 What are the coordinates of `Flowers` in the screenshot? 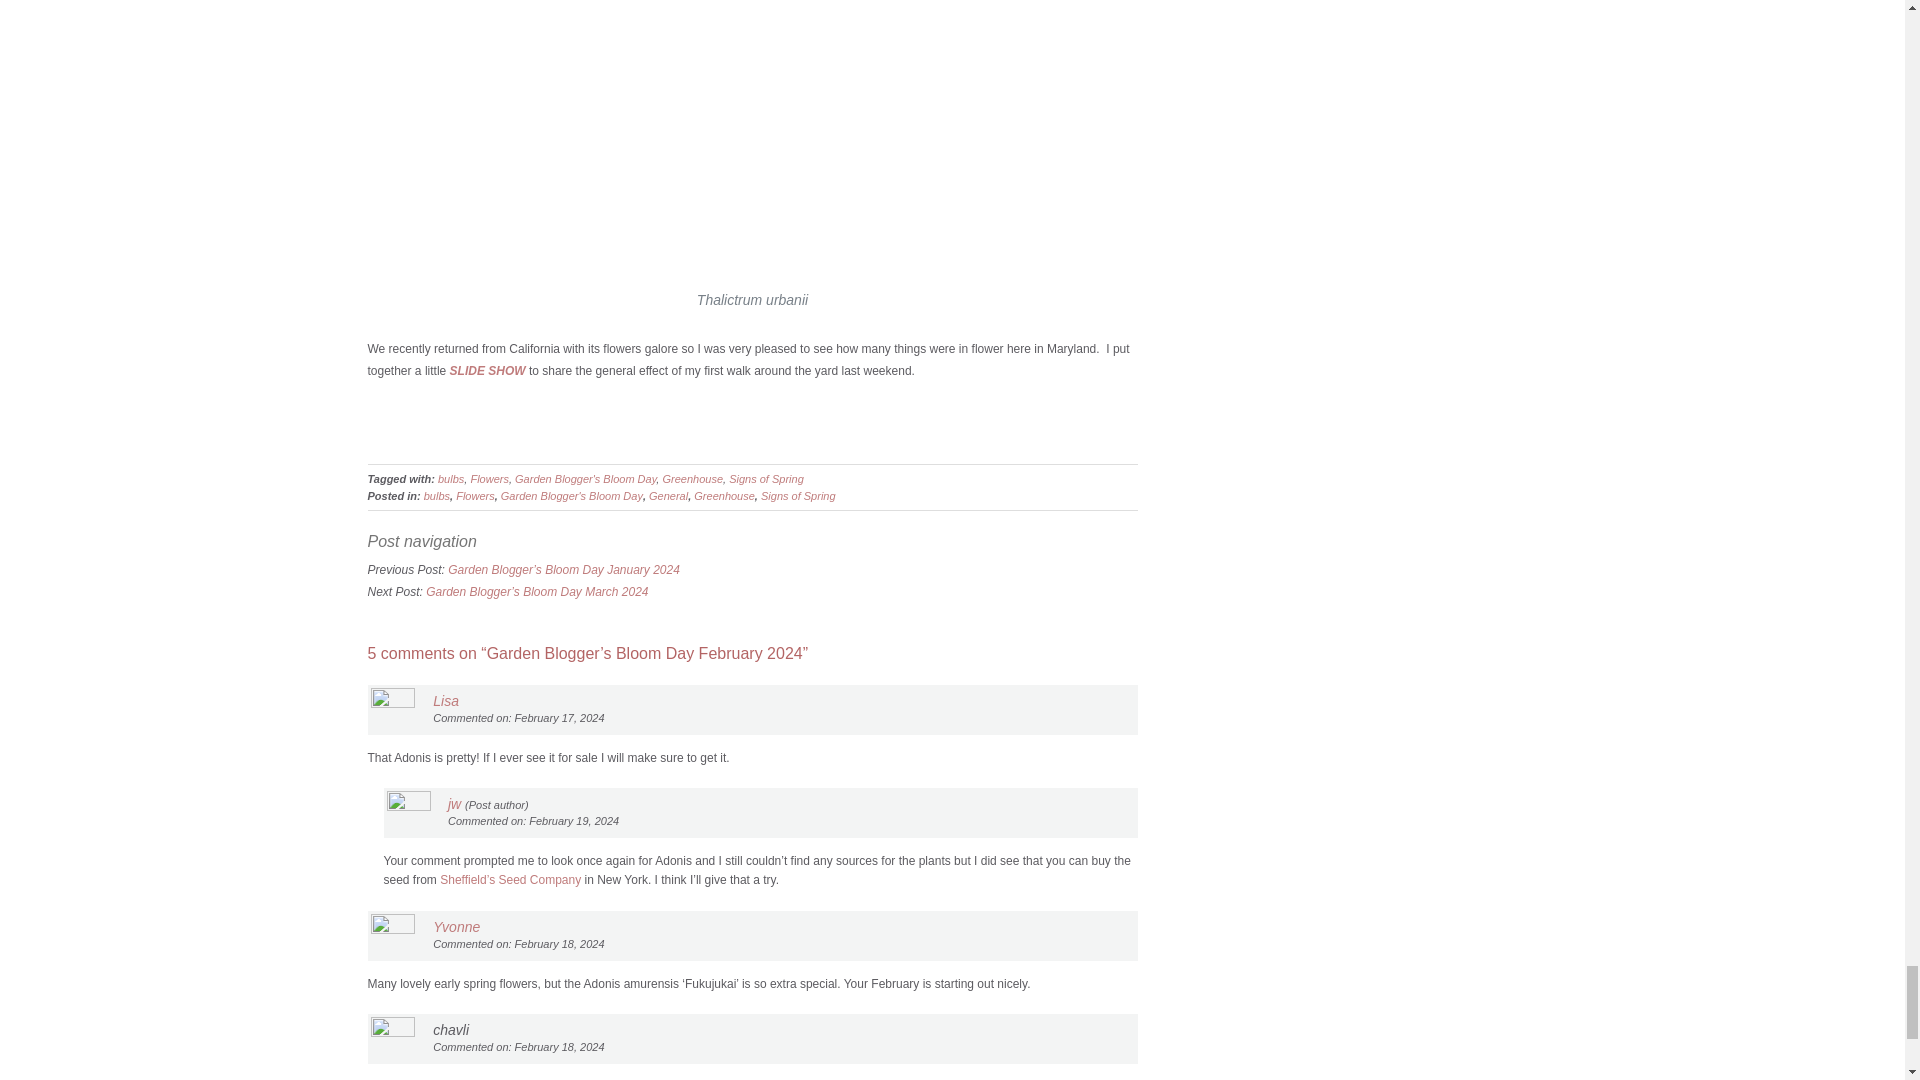 It's located at (476, 496).